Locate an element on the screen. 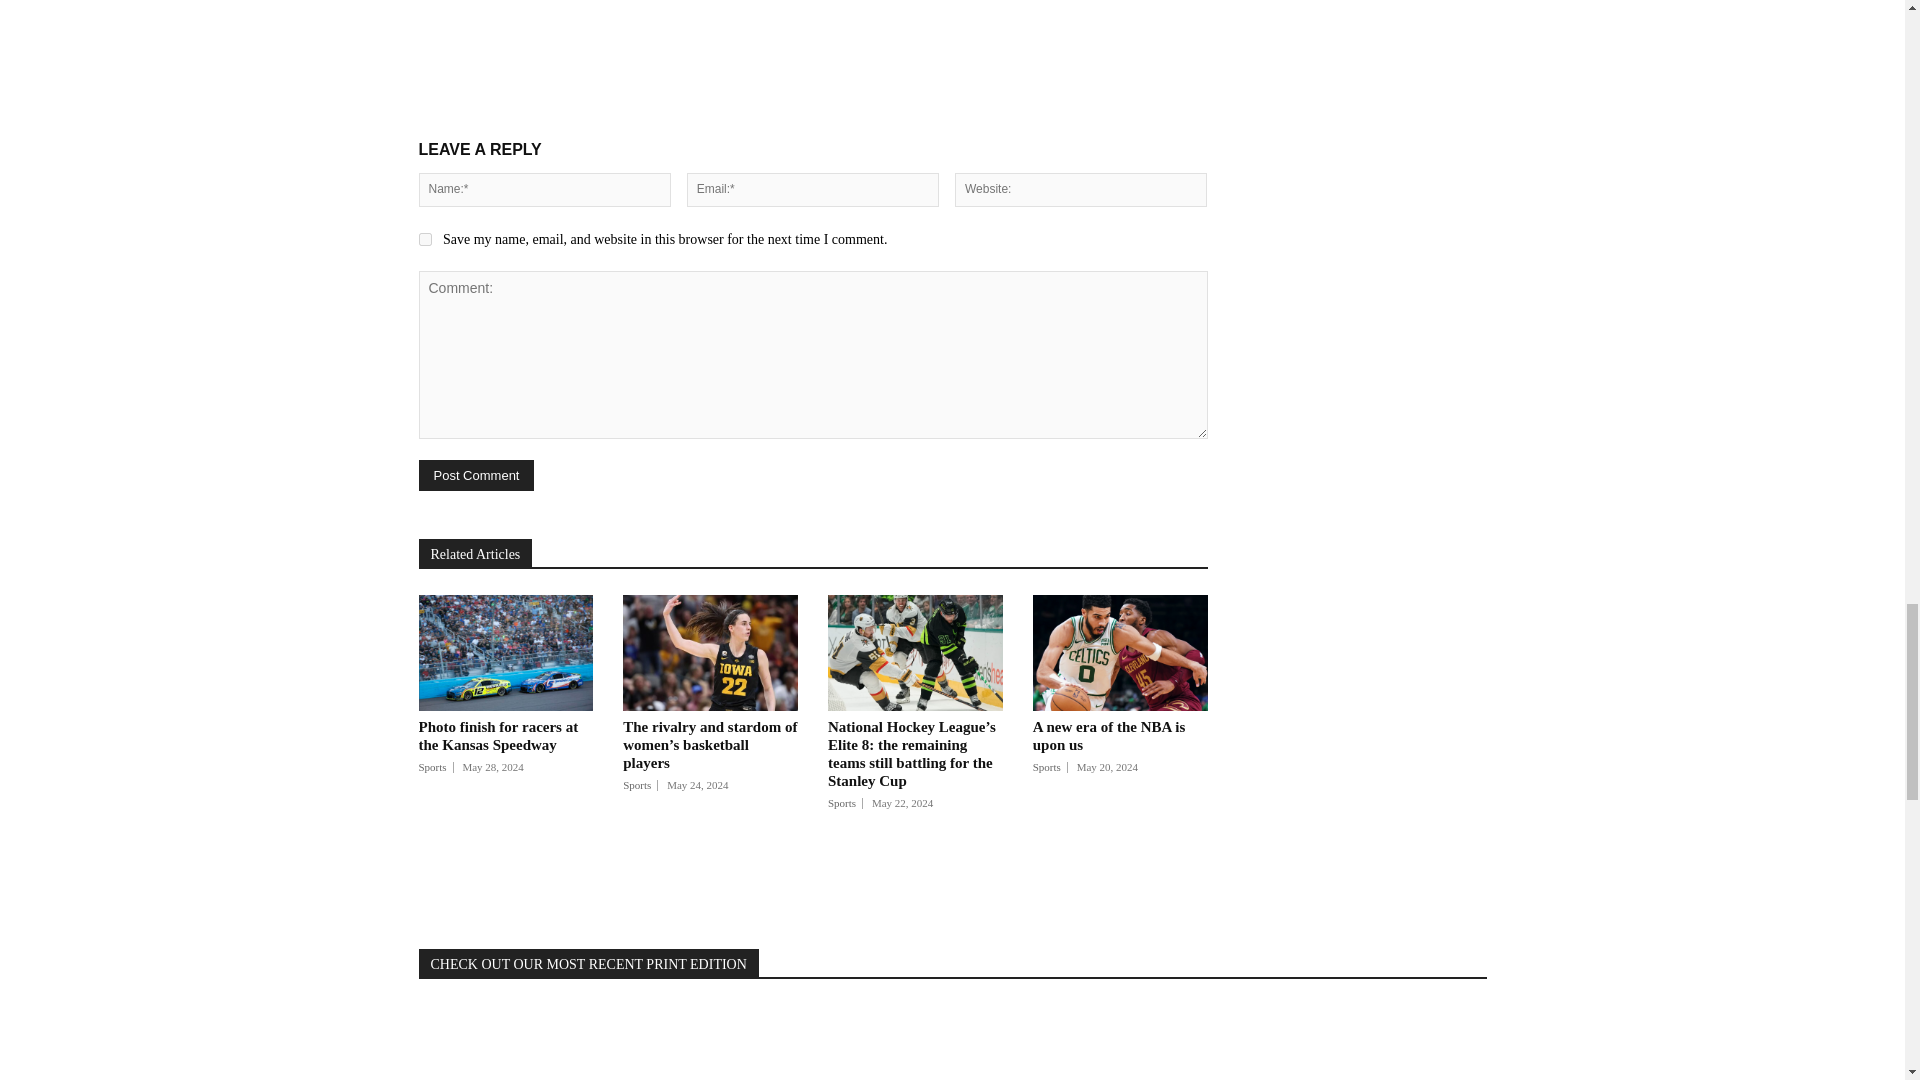 This screenshot has height=1080, width=1920. Post Comment is located at coordinates (476, 476).